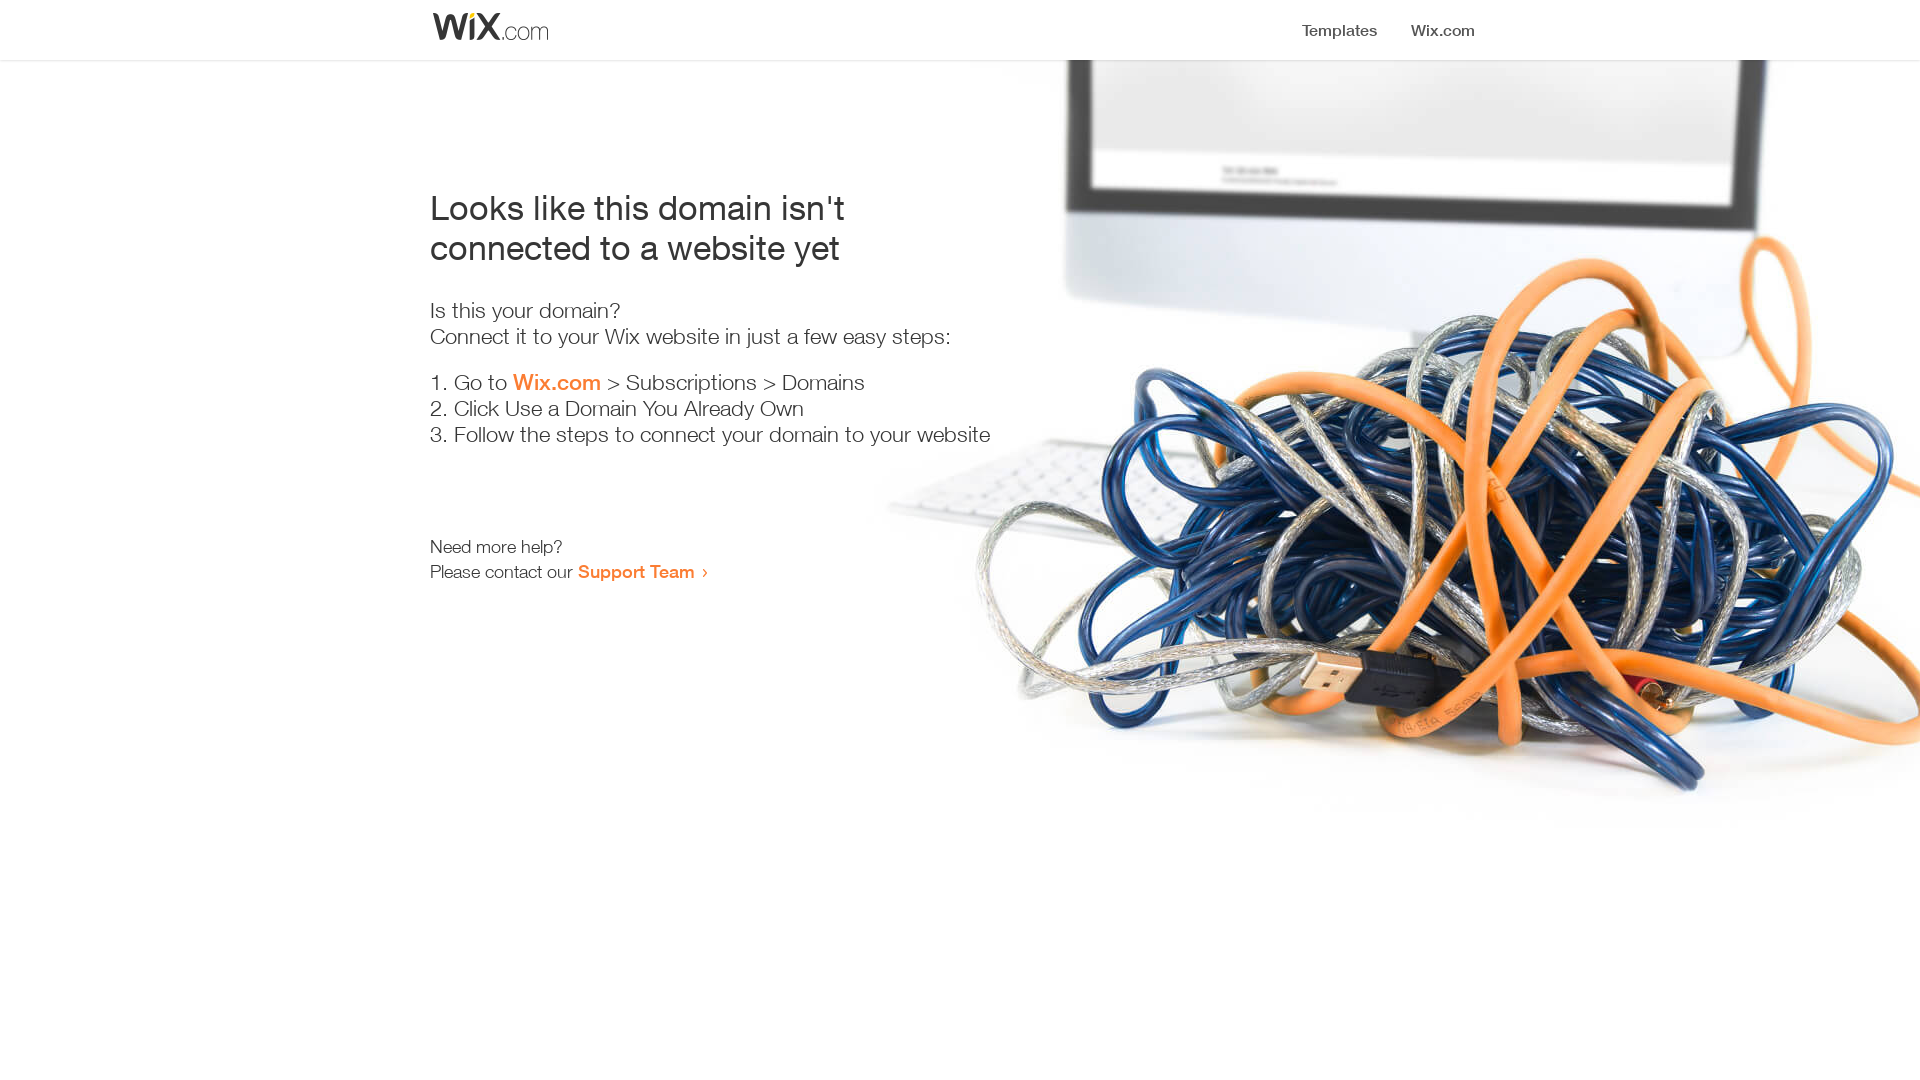 The height and width of the screenshot is (1080, 1920). Describe the element at coordinates (636, 571) in the screenshot. I see `Support Team` at that location.